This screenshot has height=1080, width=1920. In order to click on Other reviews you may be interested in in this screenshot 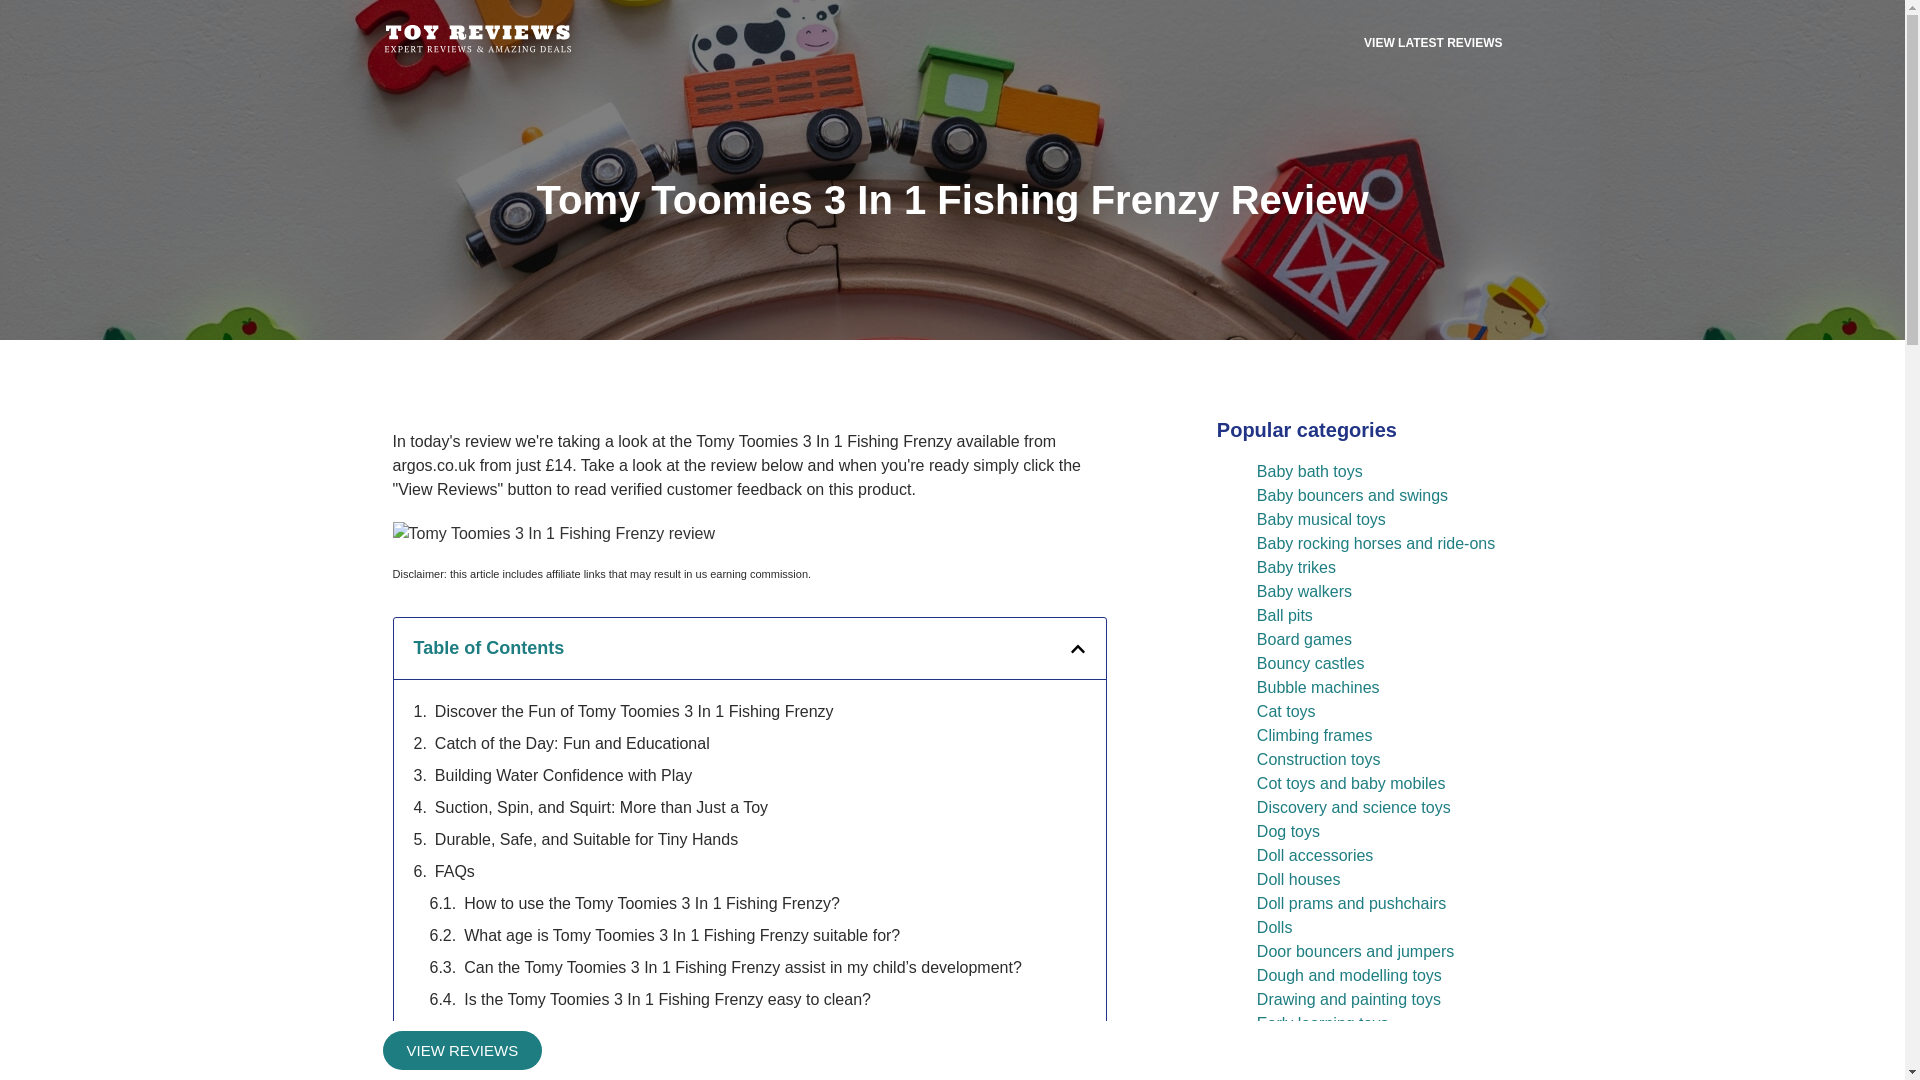, I will do `click(602, 1063)`.